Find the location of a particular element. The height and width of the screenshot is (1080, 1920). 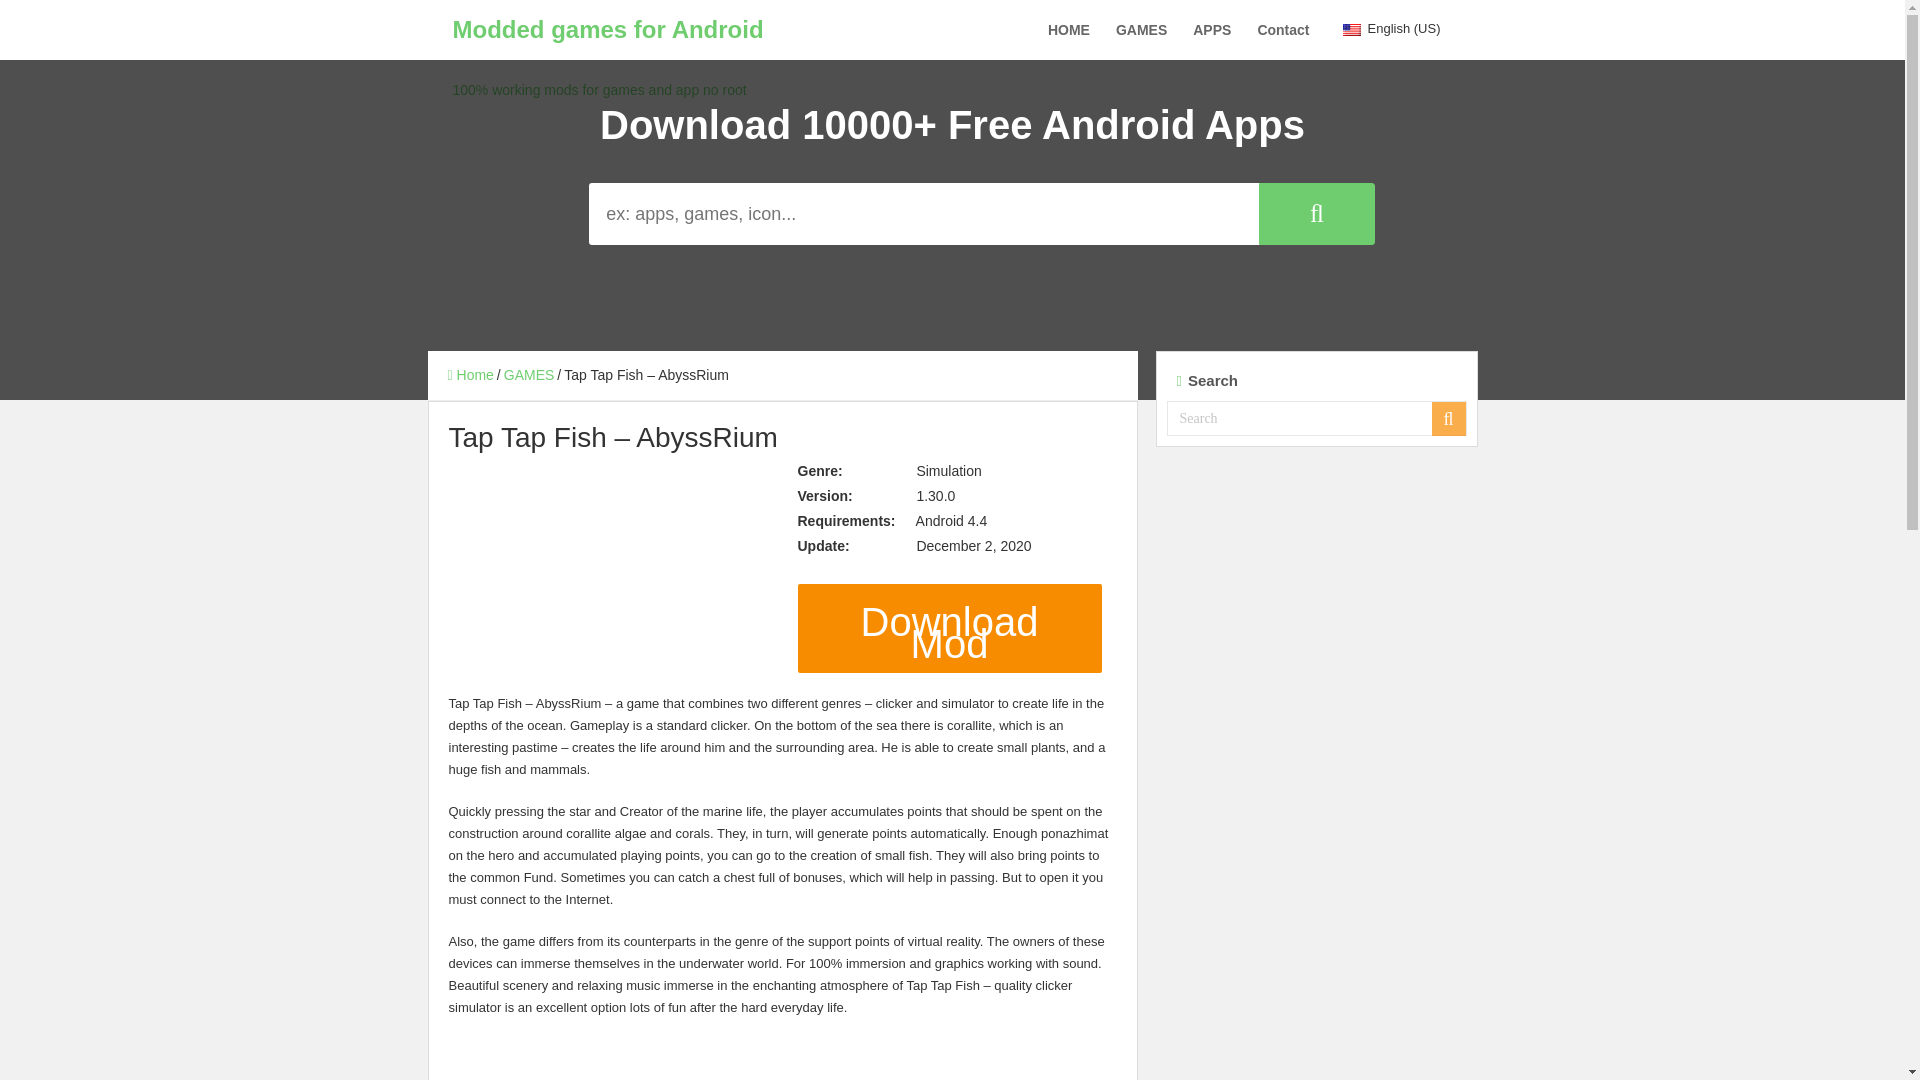

GAMES is located at coordinates (528, 375).